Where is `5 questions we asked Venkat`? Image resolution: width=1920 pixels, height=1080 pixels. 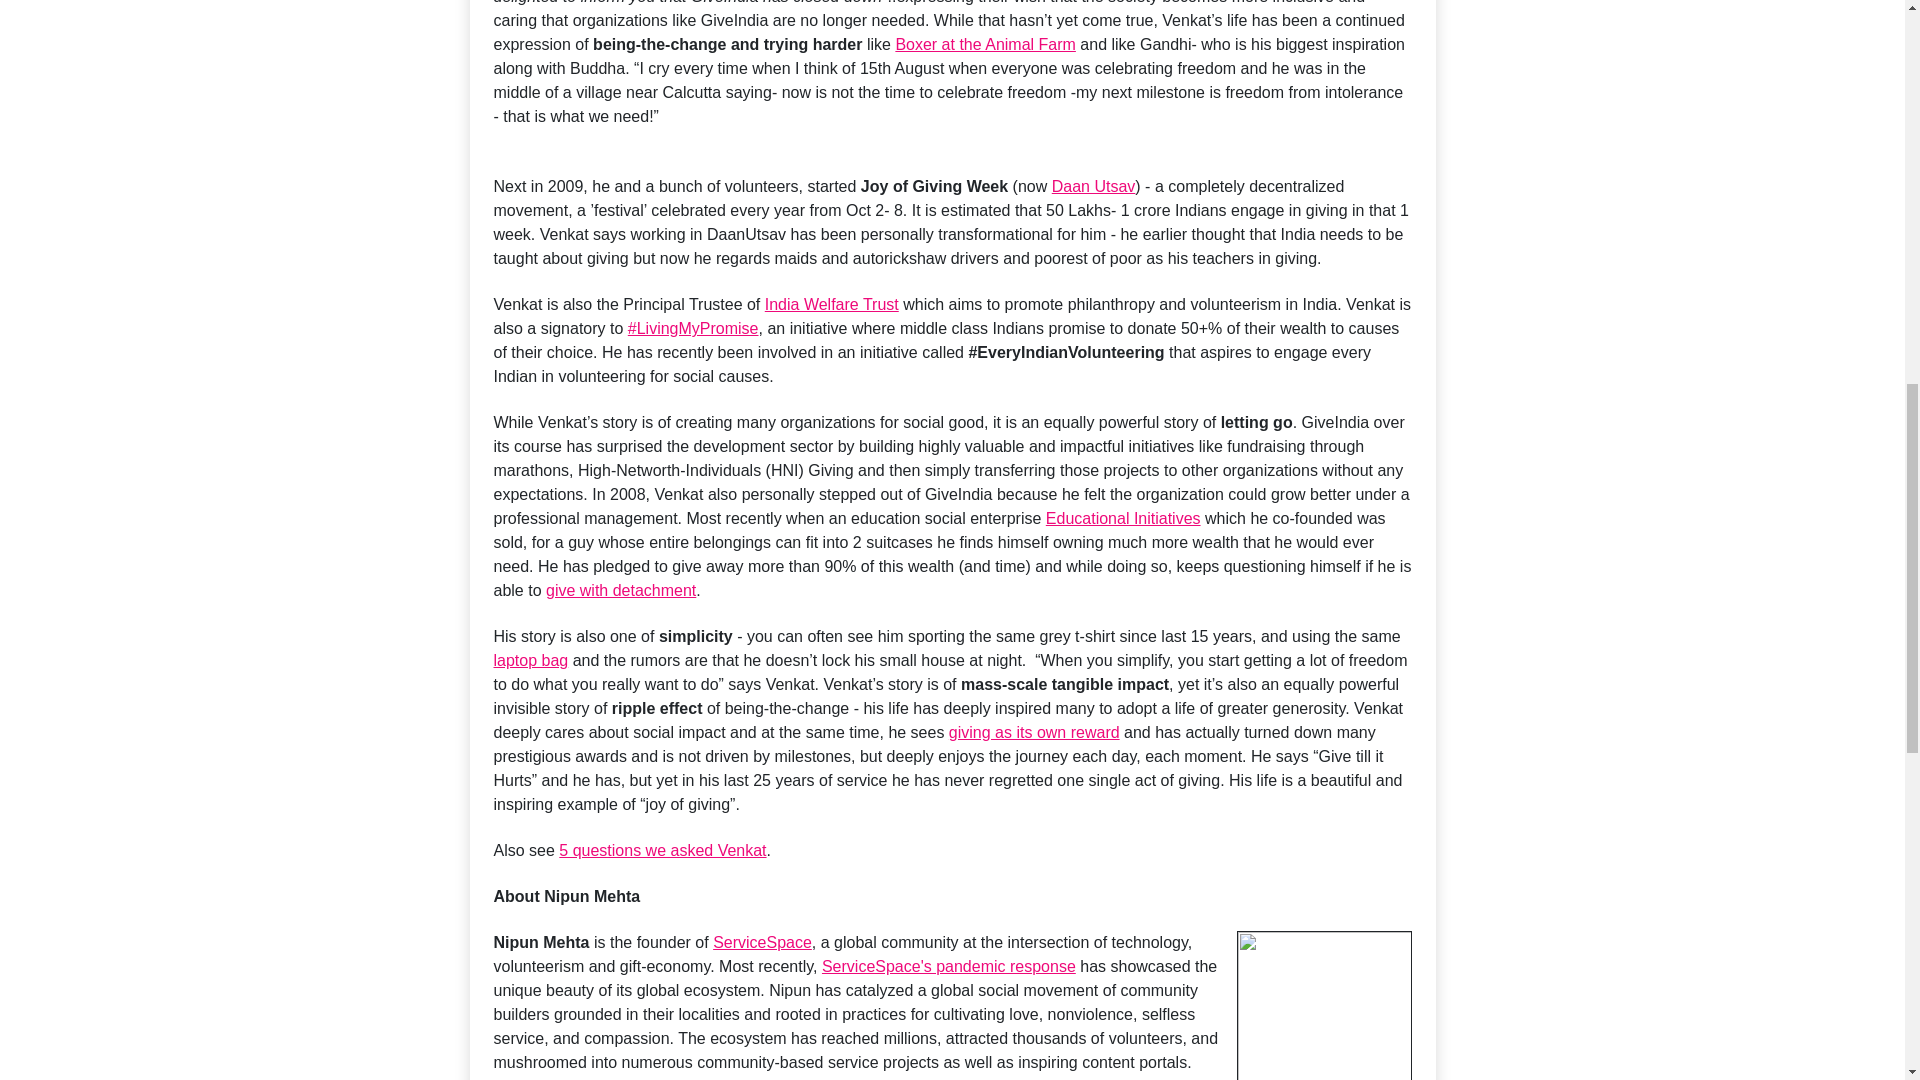
5 questions we asked Venkat is located at coordinates (662, 850).